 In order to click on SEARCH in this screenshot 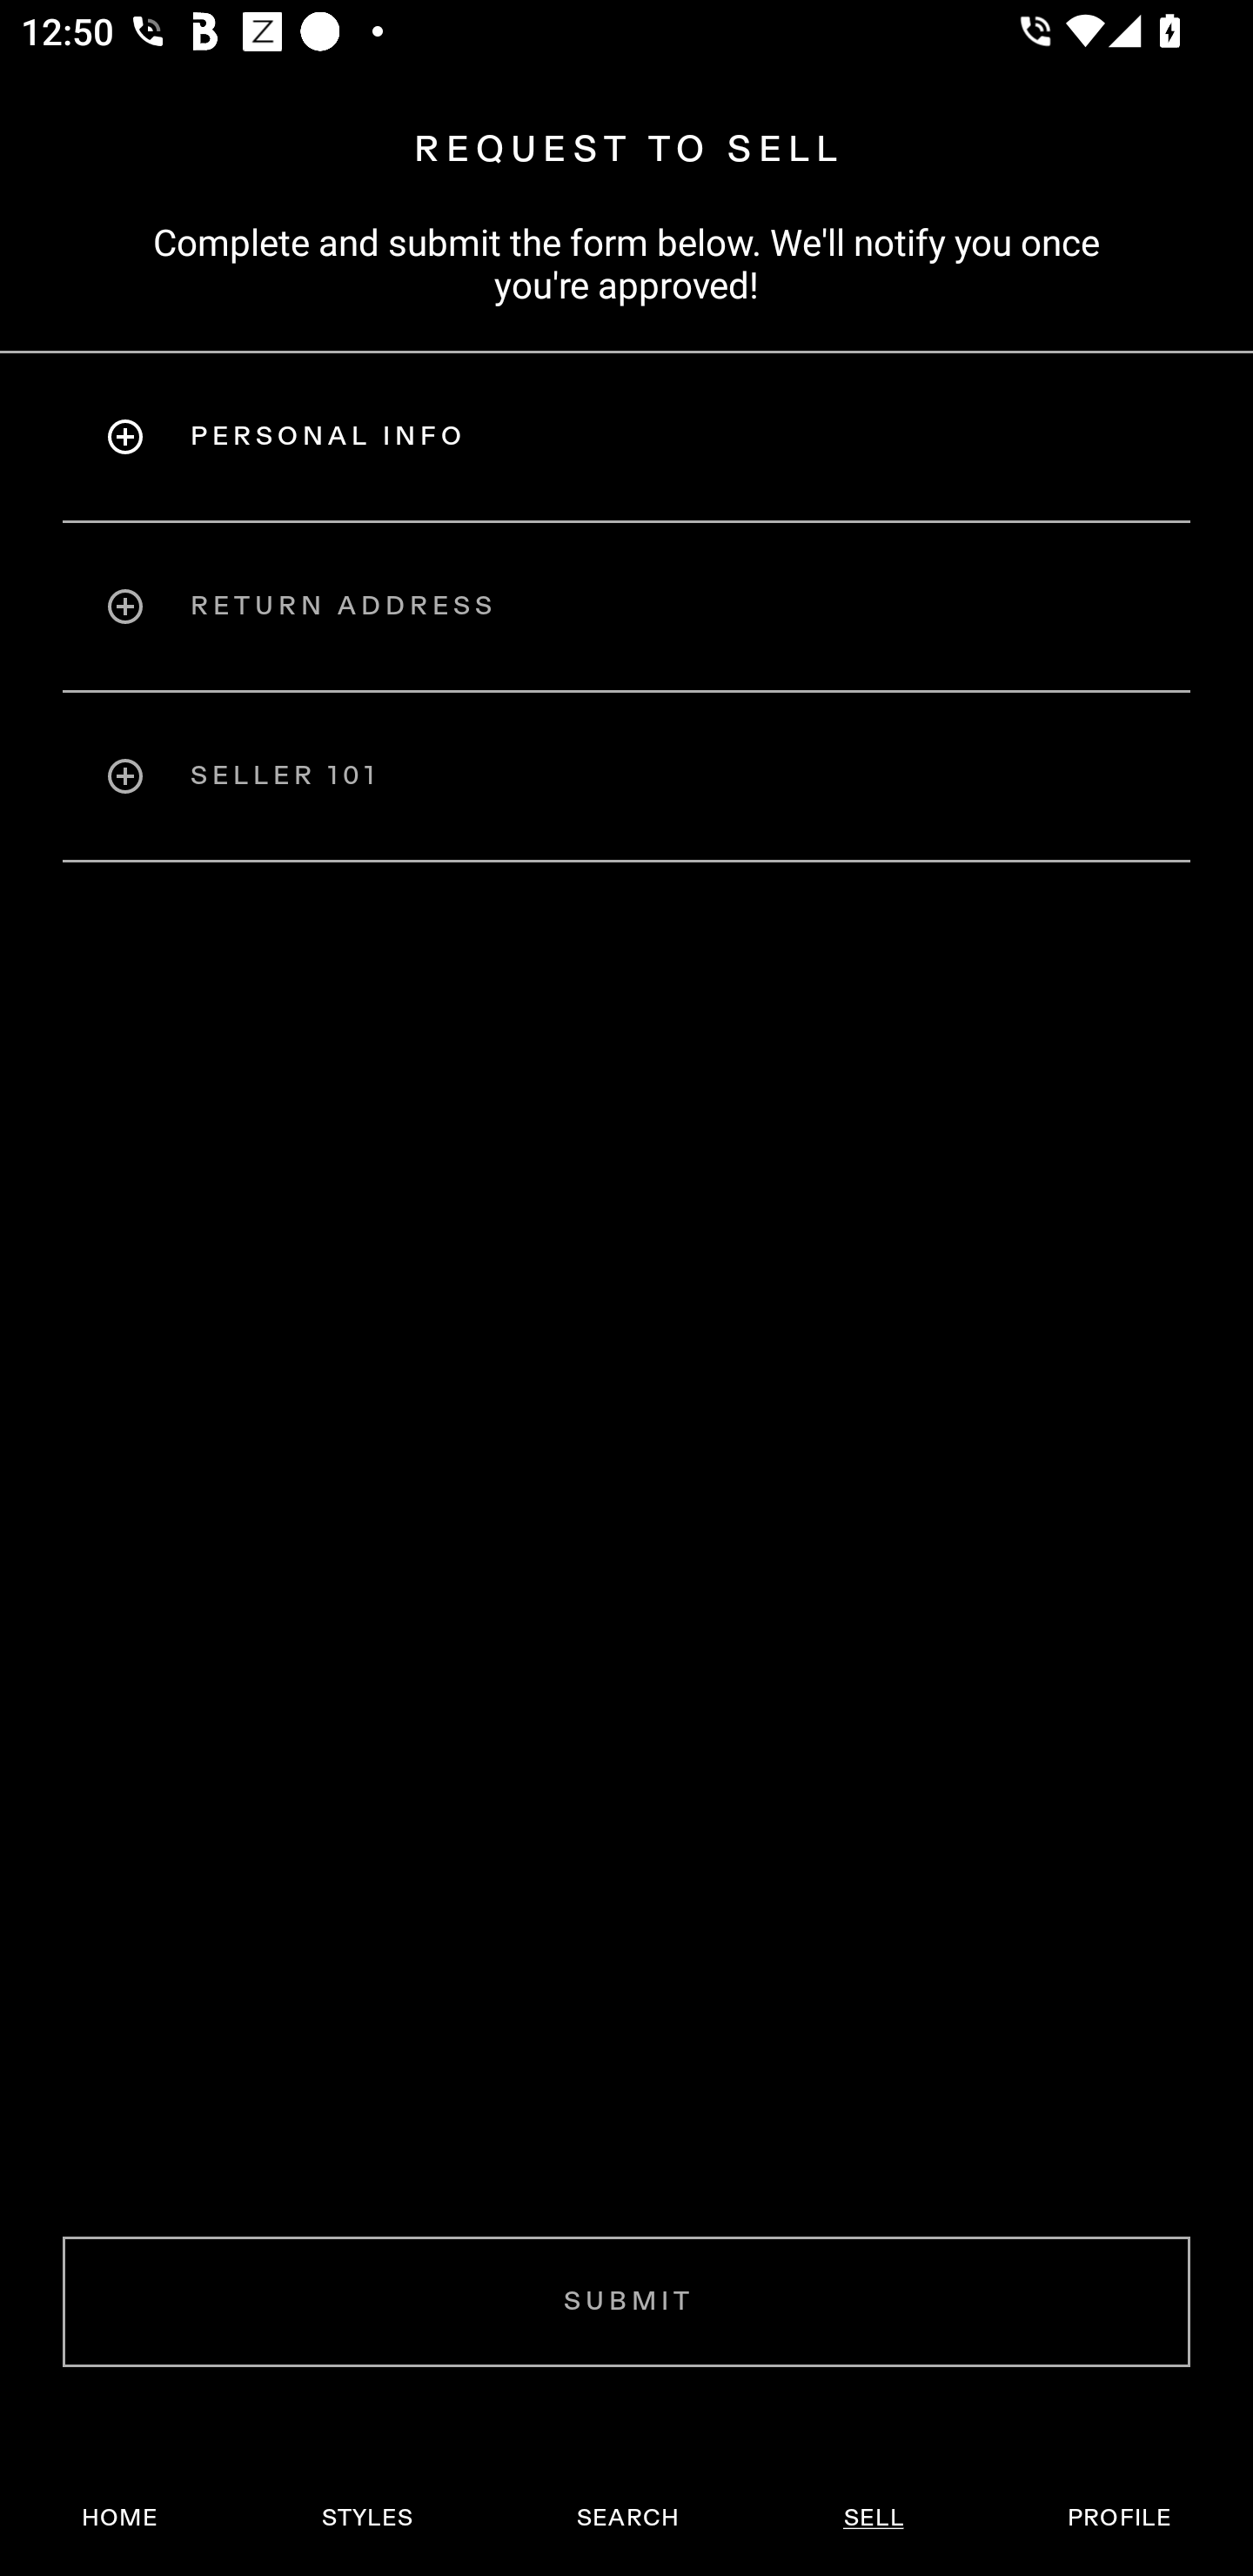, I will do `click(627, 2518)`.